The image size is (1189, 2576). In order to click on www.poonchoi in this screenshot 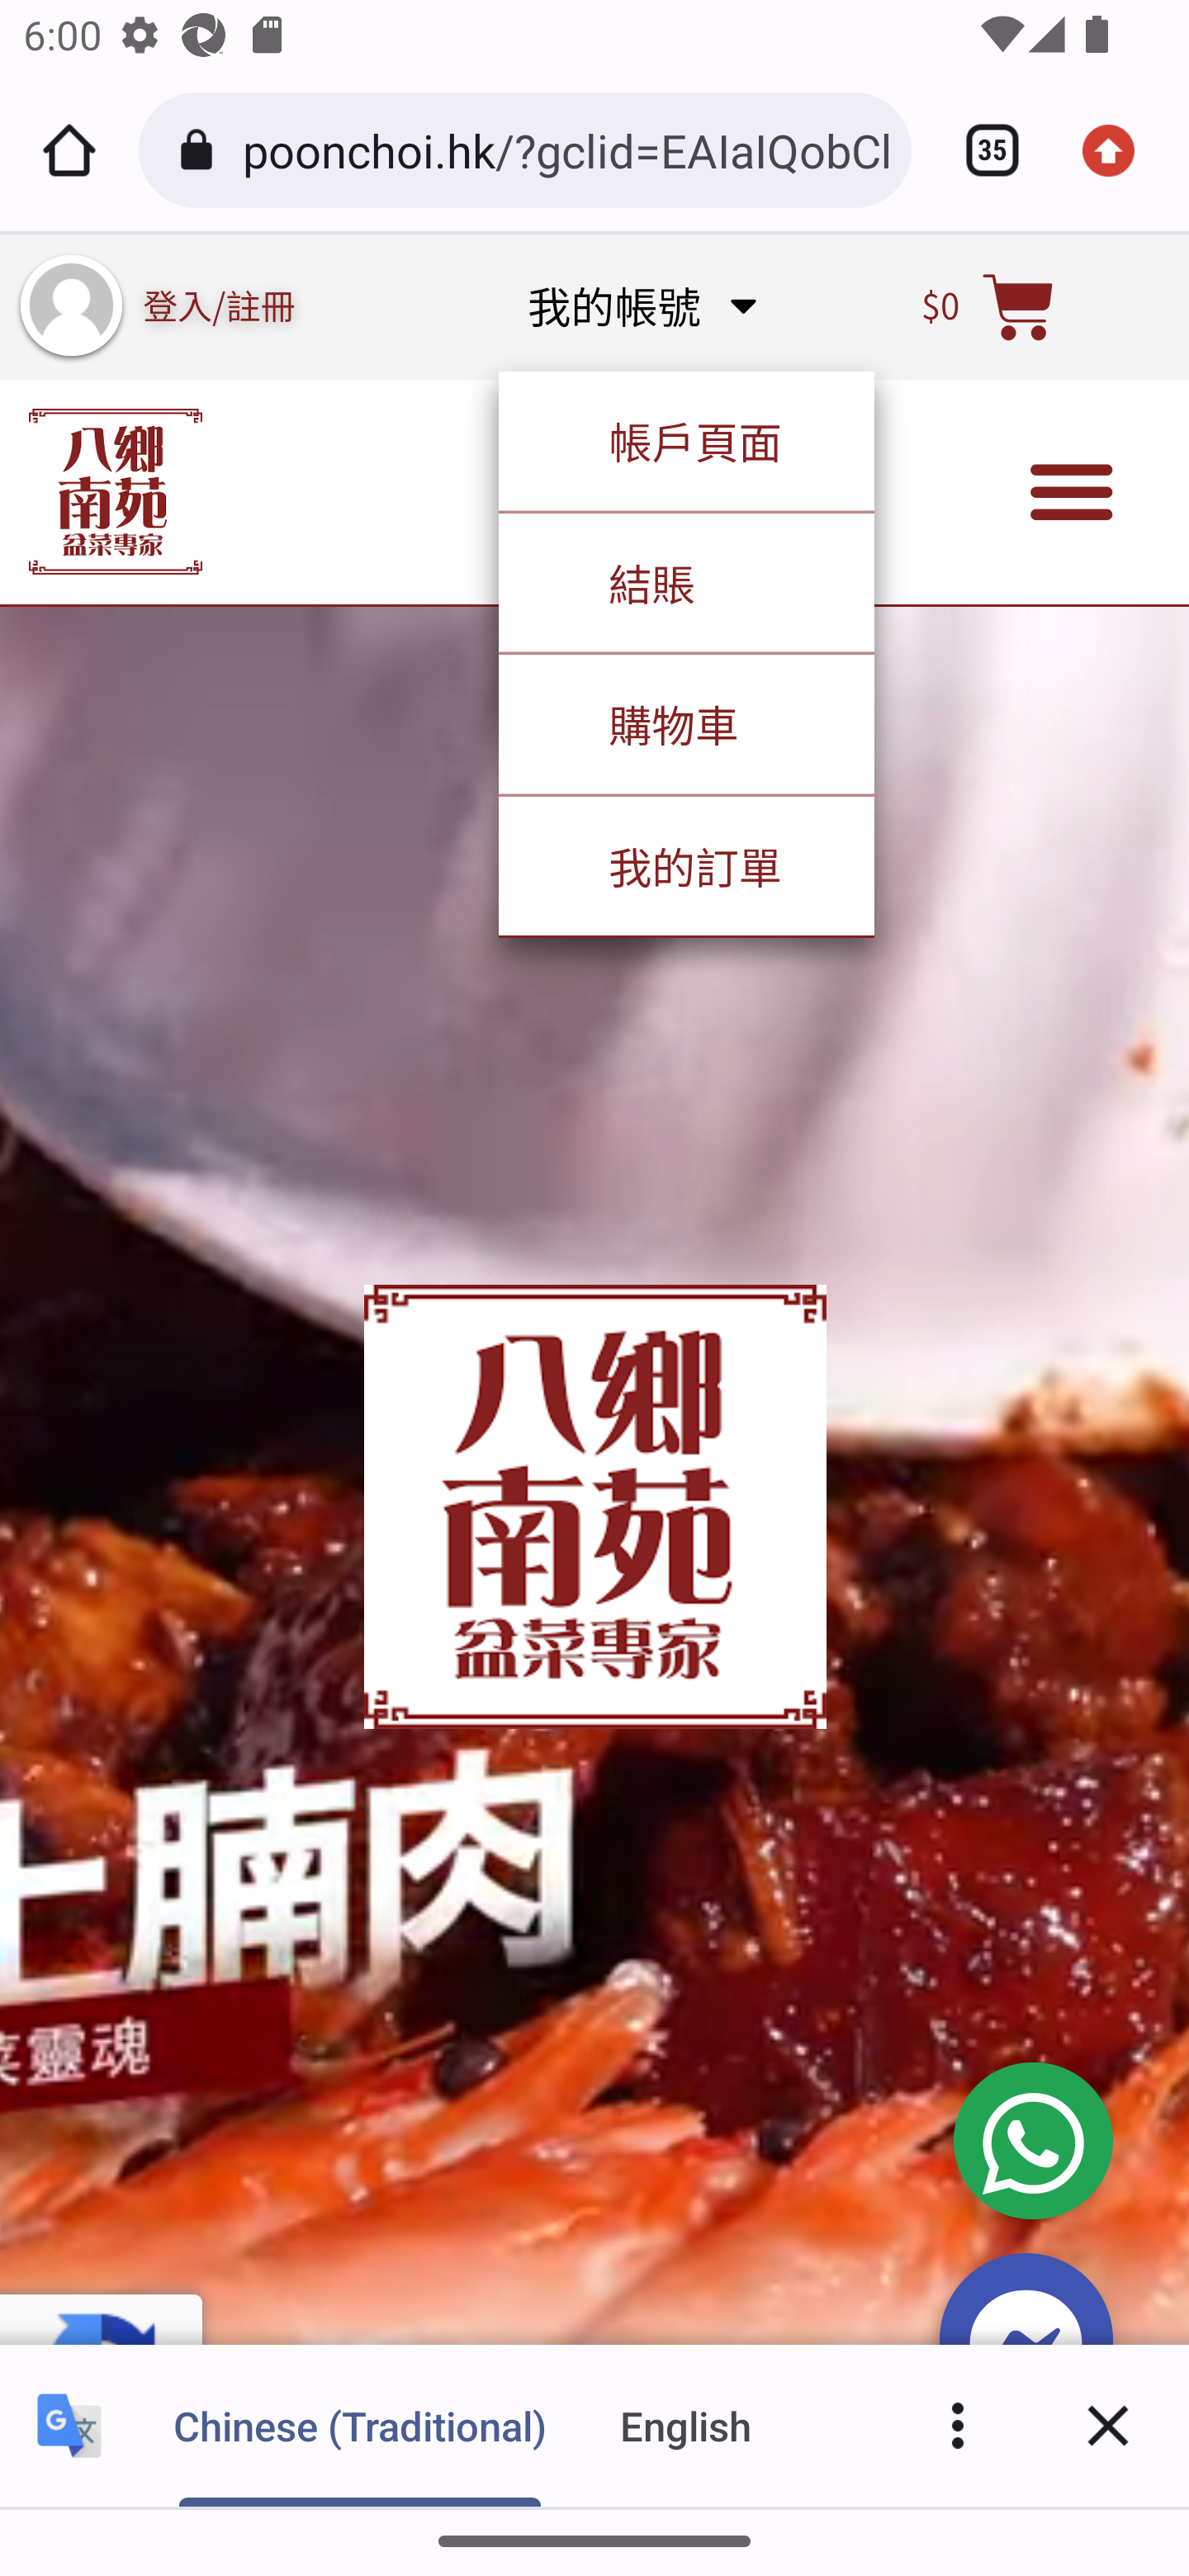, I will do `click(115, 491)`.